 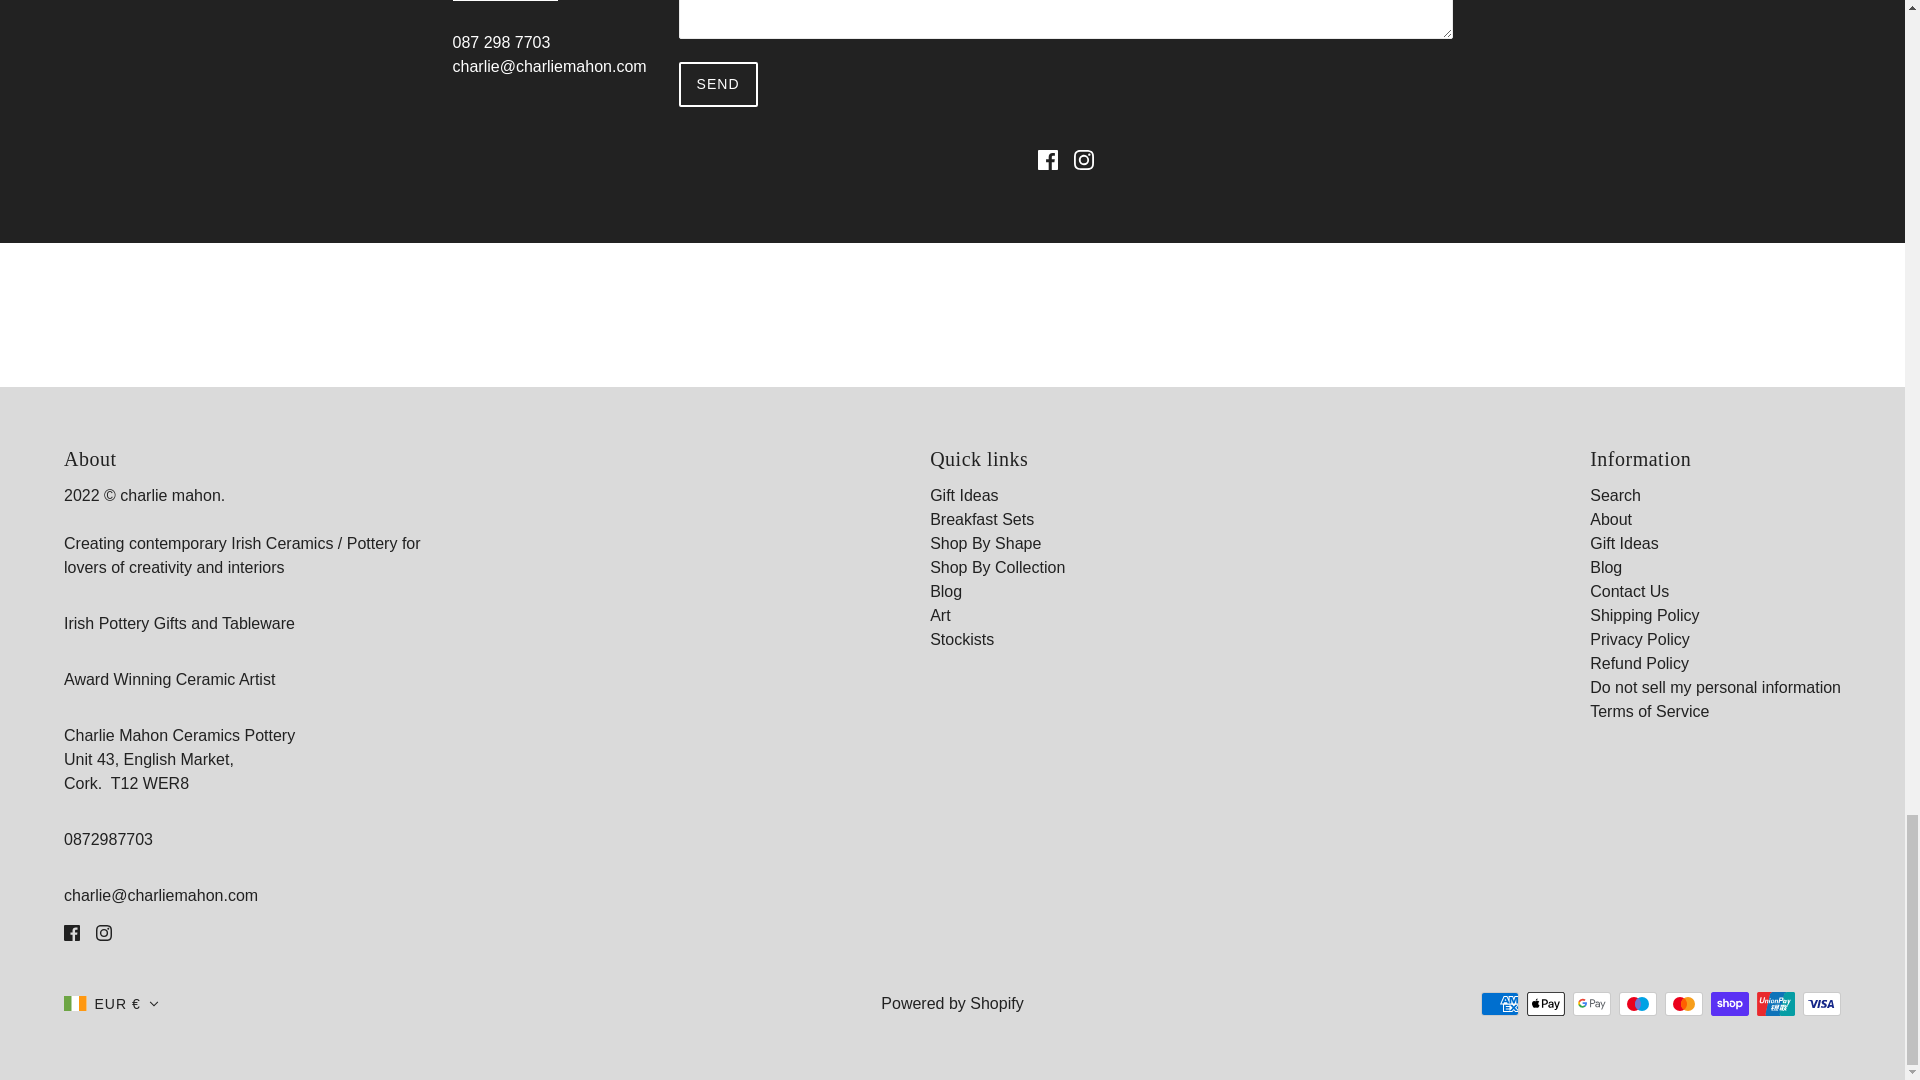 What do you see at coordinates (1715, 687) in the screenshot?
I see `Do not sell my personal information` at bounding box center [1715, 687].